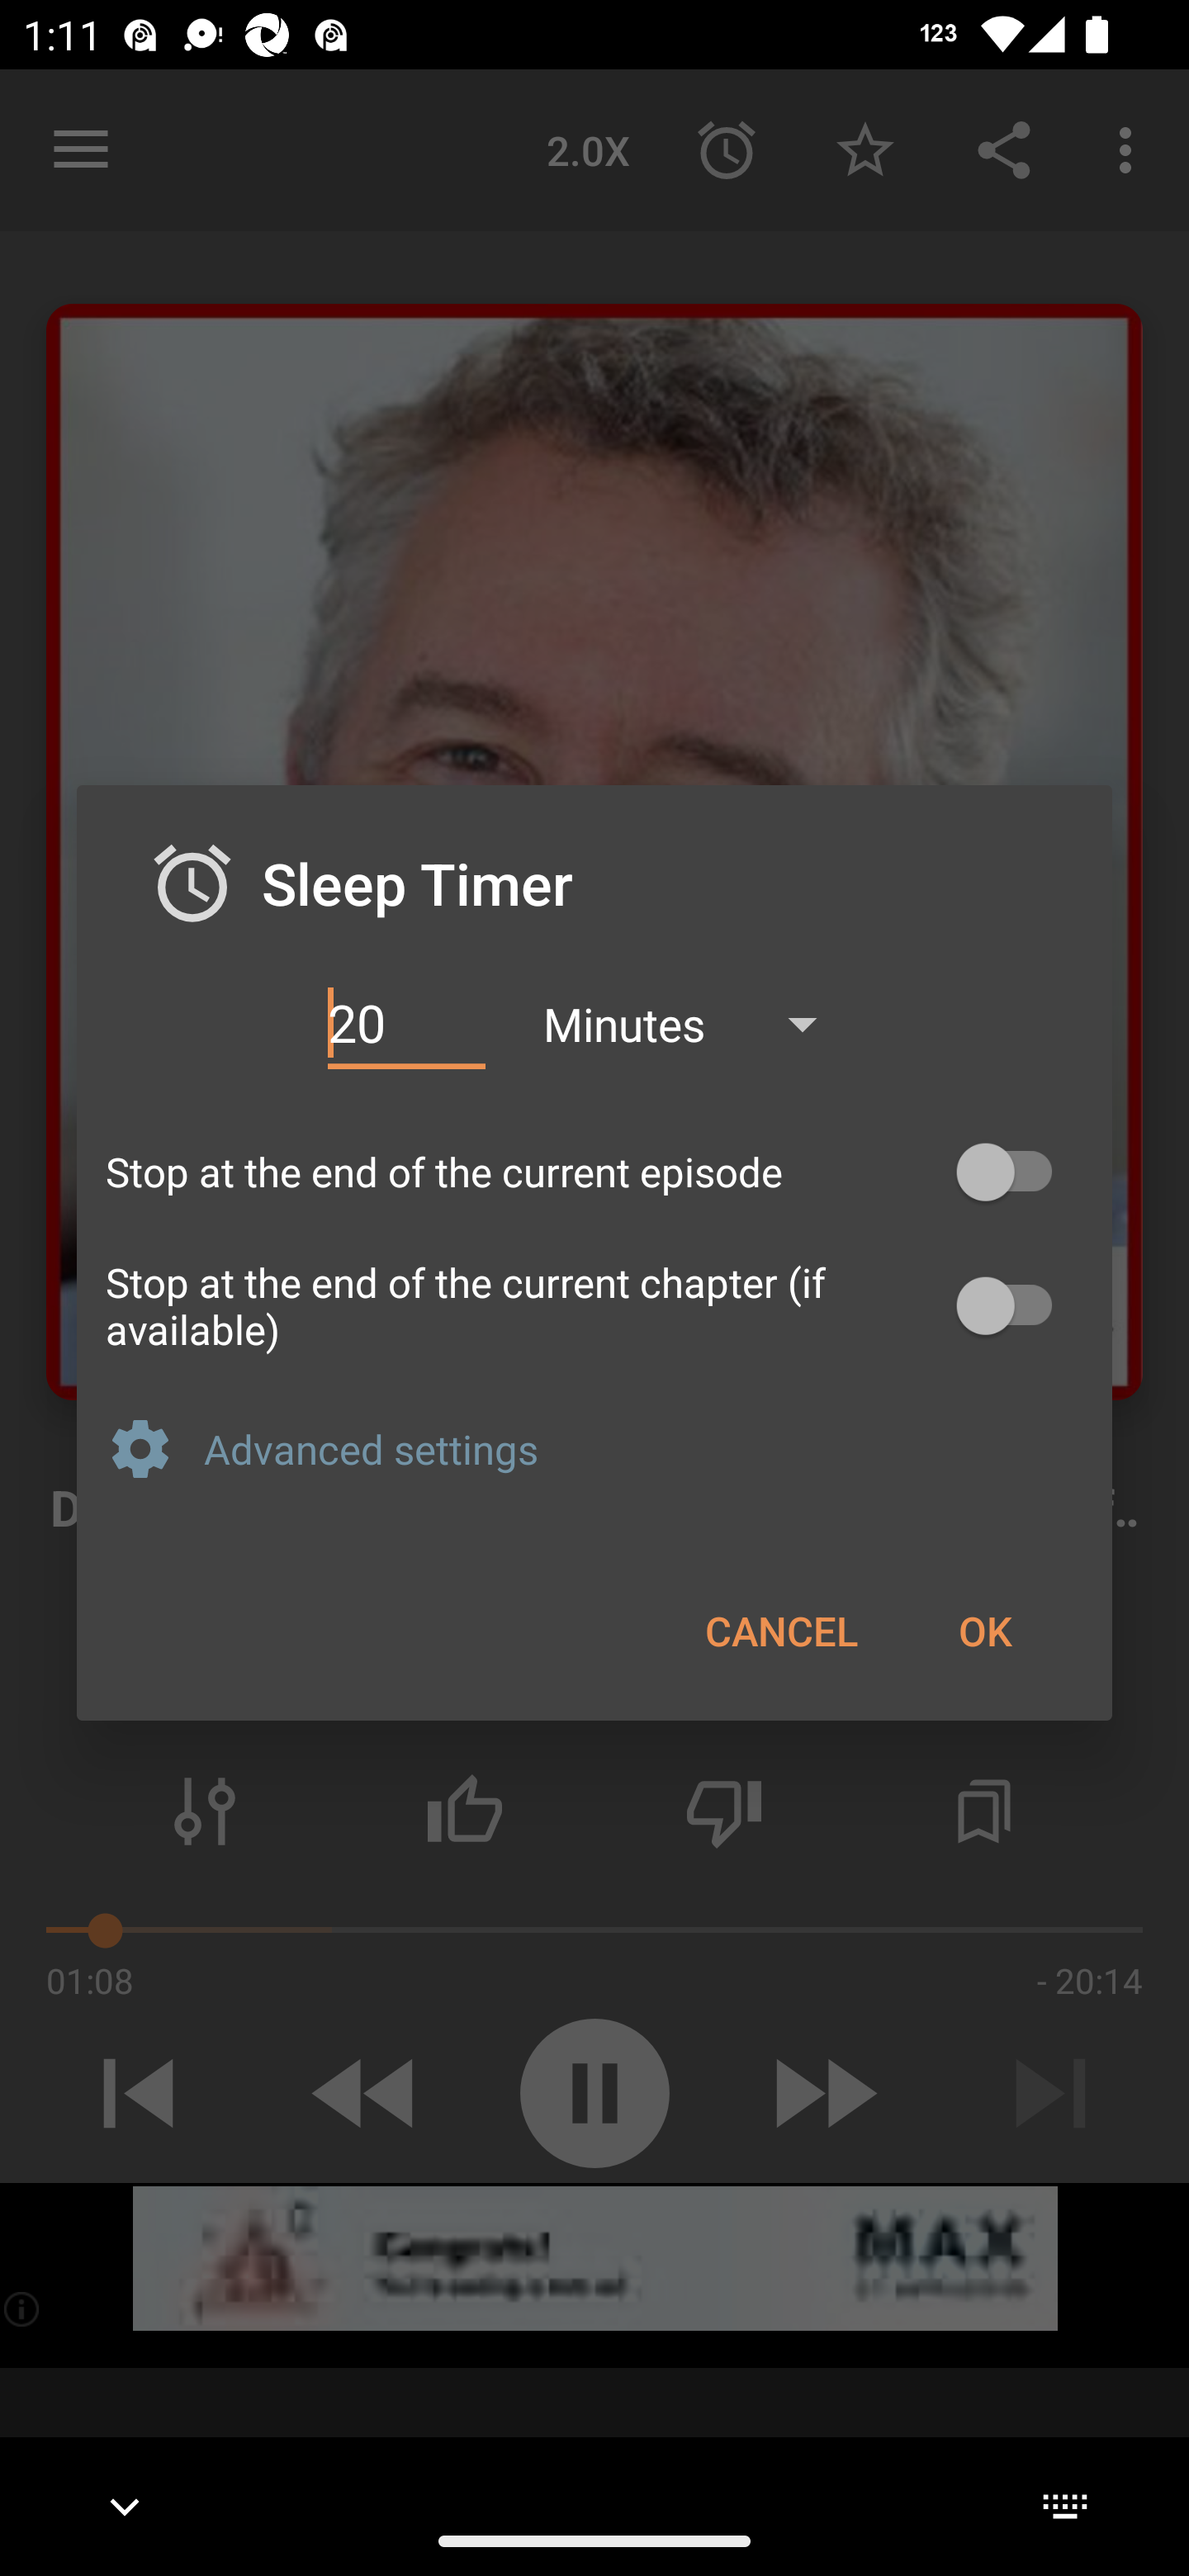 This screenshot has height=2576, width=1189. What do you see at coordinates (406, 1024) in the screenshot?
I see `20` at bounding box center [406, 1024].